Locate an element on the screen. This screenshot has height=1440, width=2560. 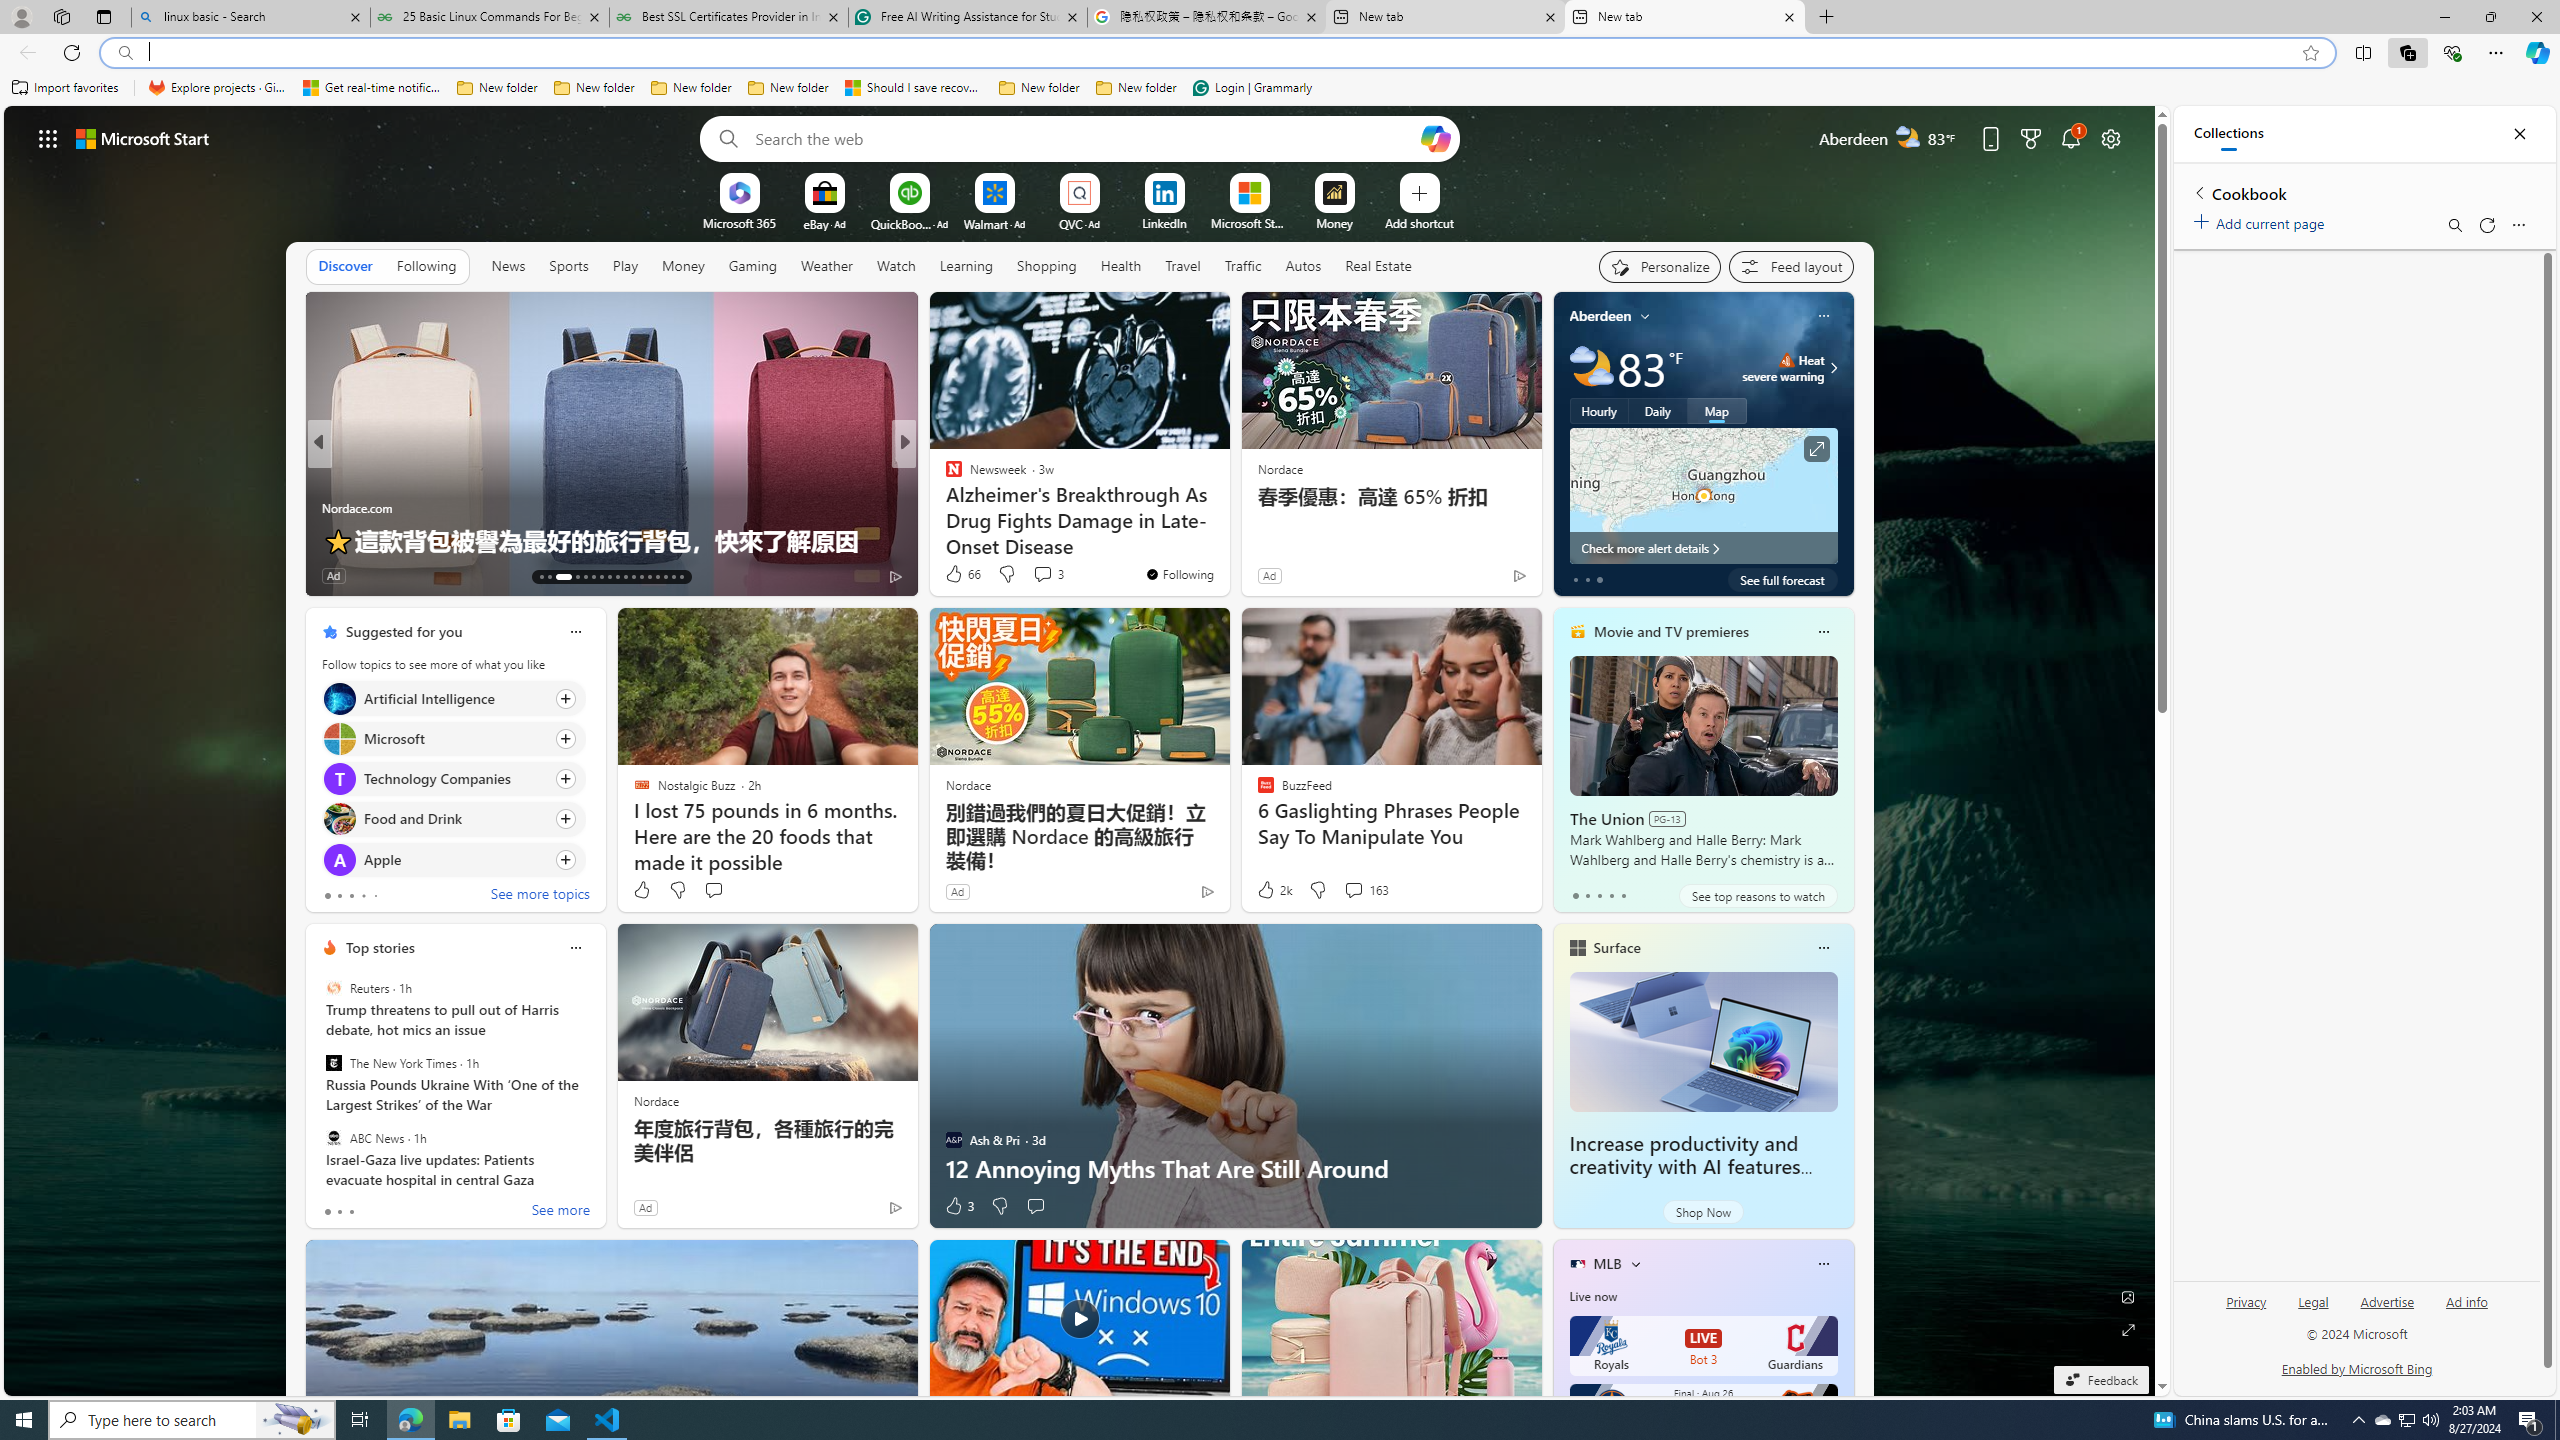
Feed settings is located at coordinates (1790, 266).